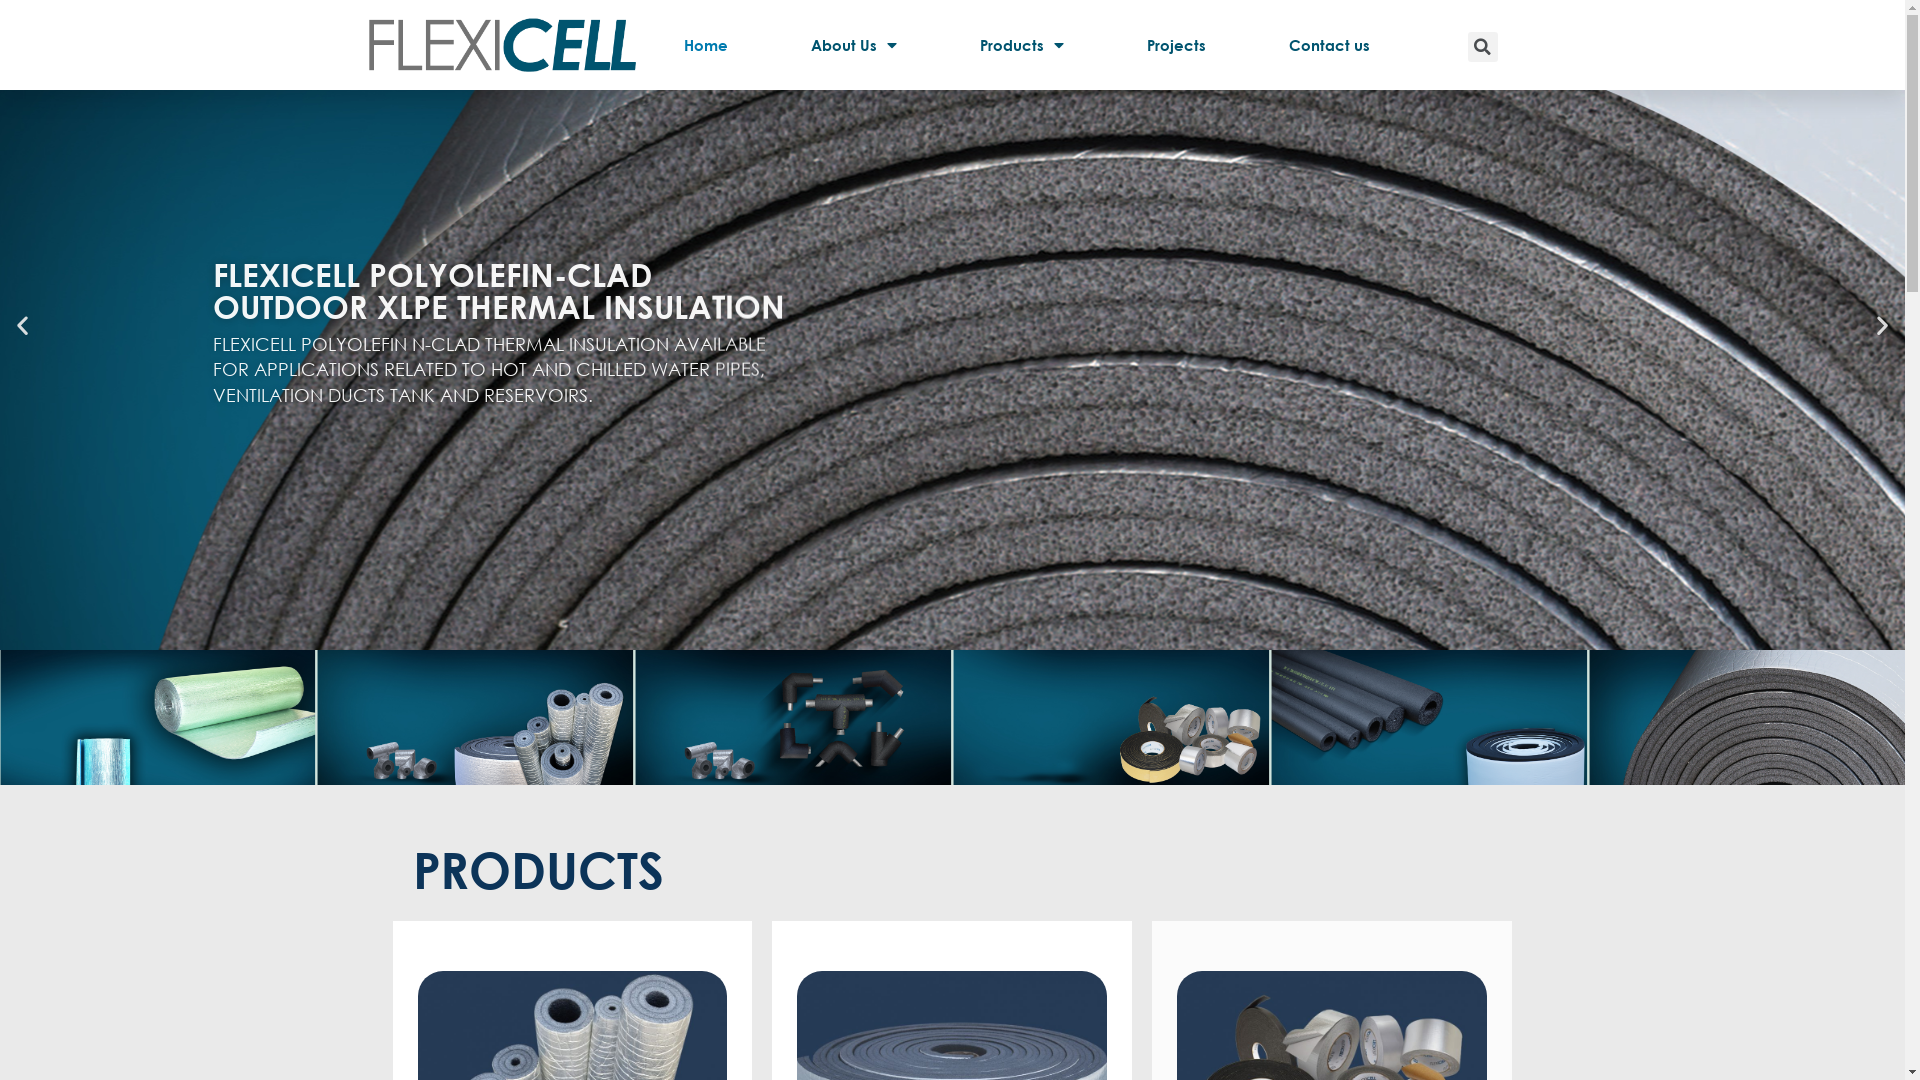  I want to click on Projects, so click(1176, 45).